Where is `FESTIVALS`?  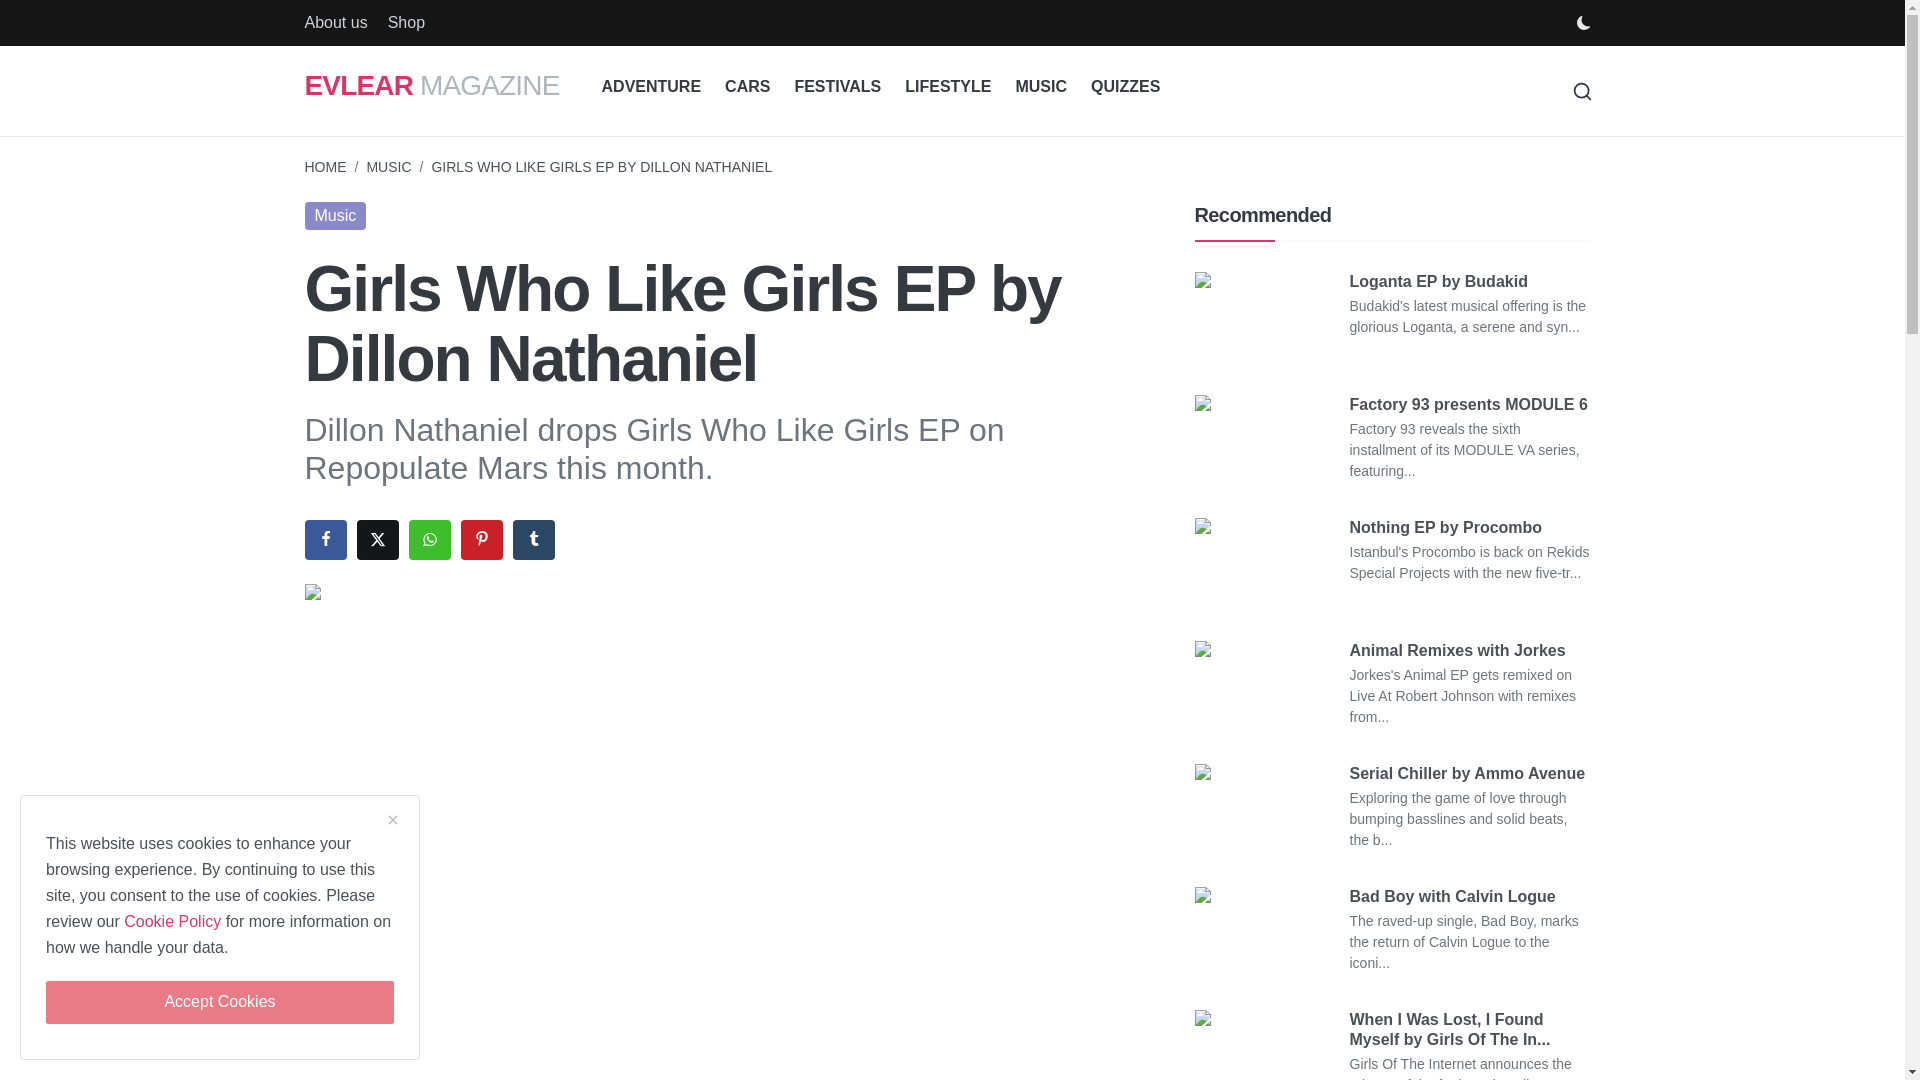 FESTIVALS is located at coordinates (836, 87).